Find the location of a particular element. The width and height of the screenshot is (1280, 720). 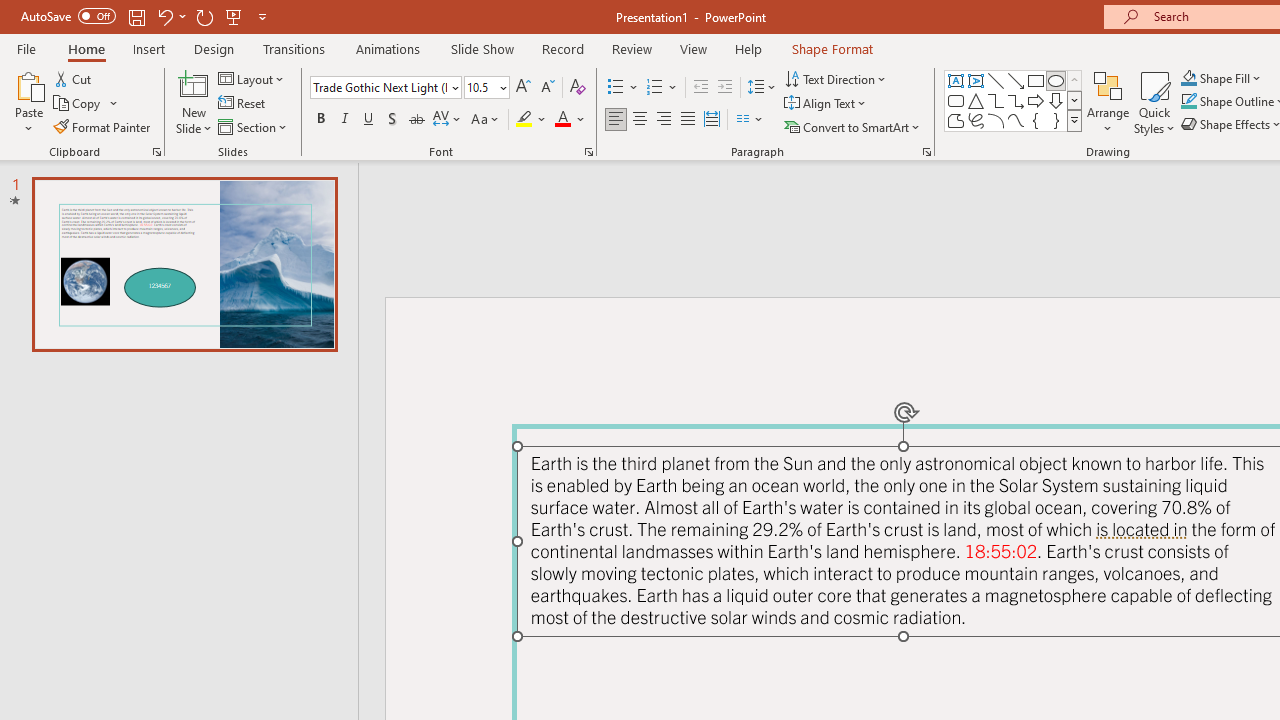

View is located at coordinates (693, 48).